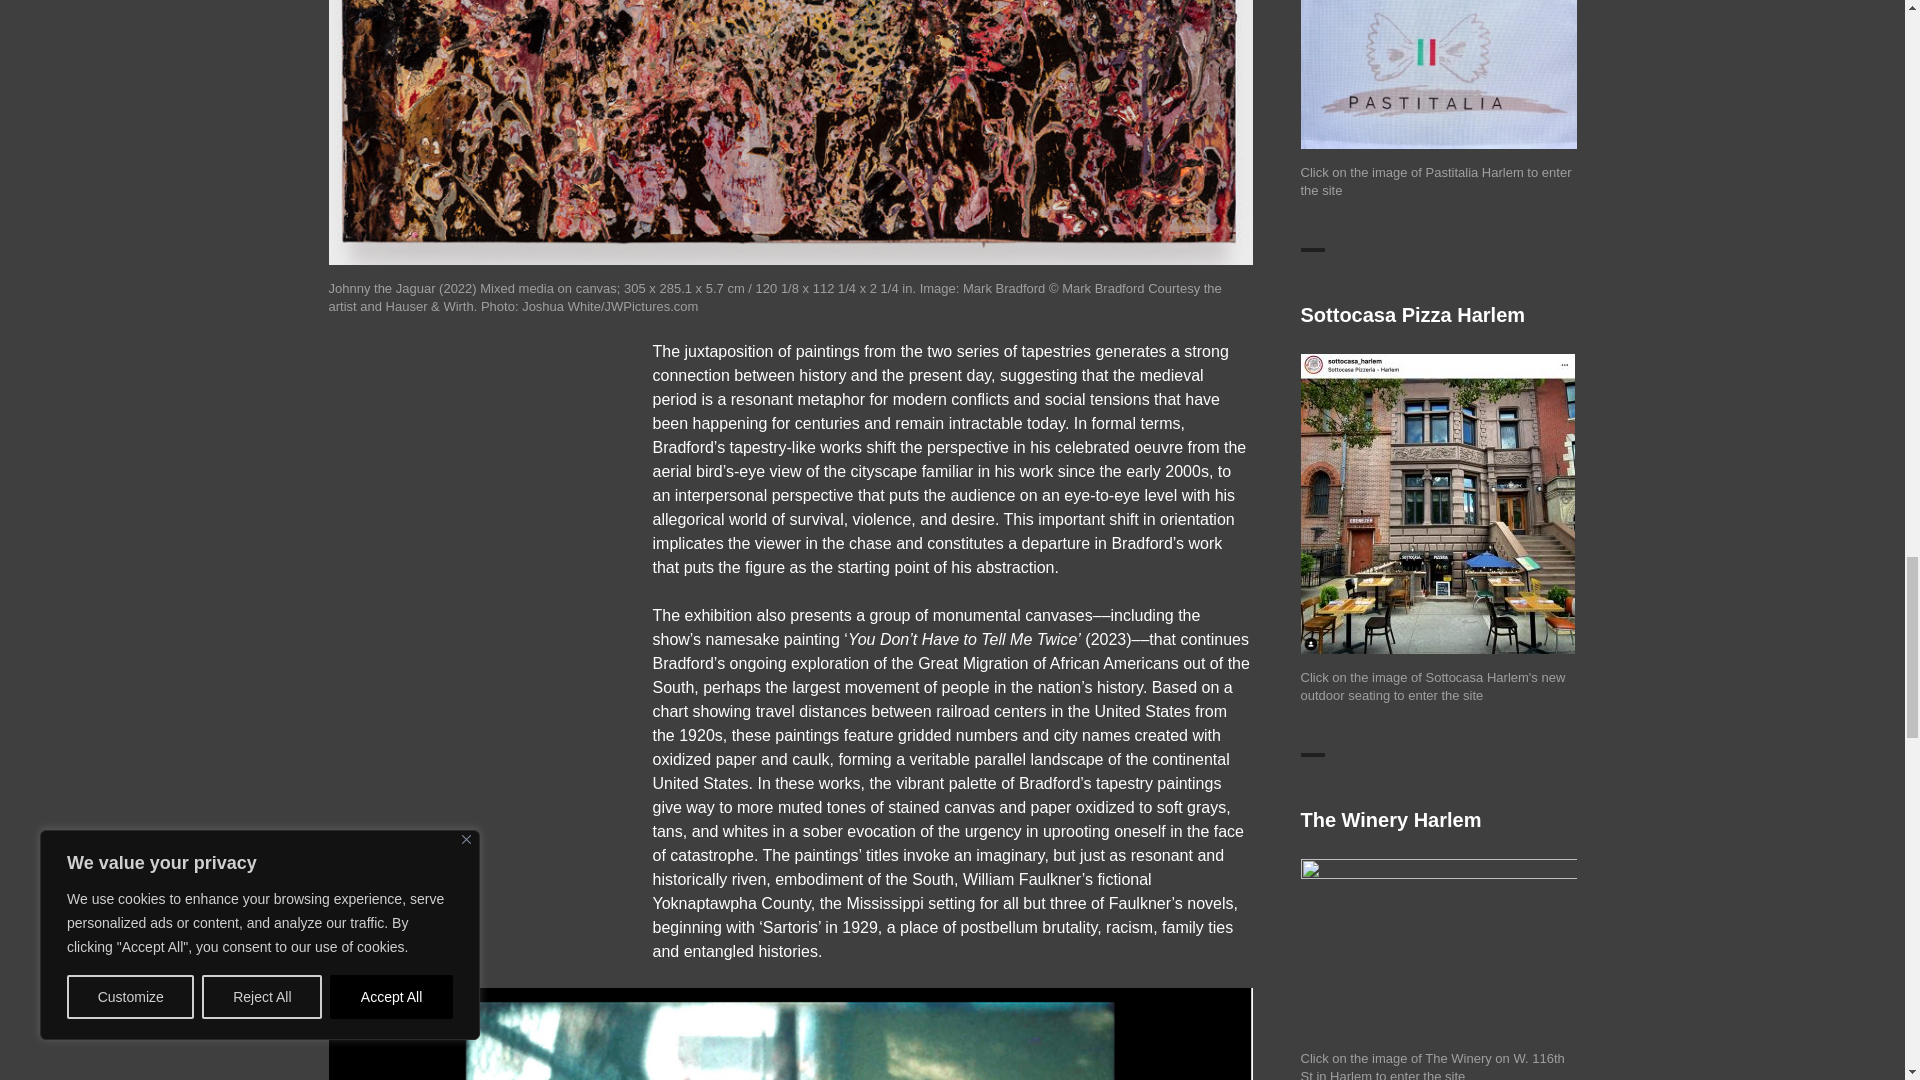 This screenshot has height=1080, width=1920. I want to click on Pastitalia Harlem, so click(1438, 75).